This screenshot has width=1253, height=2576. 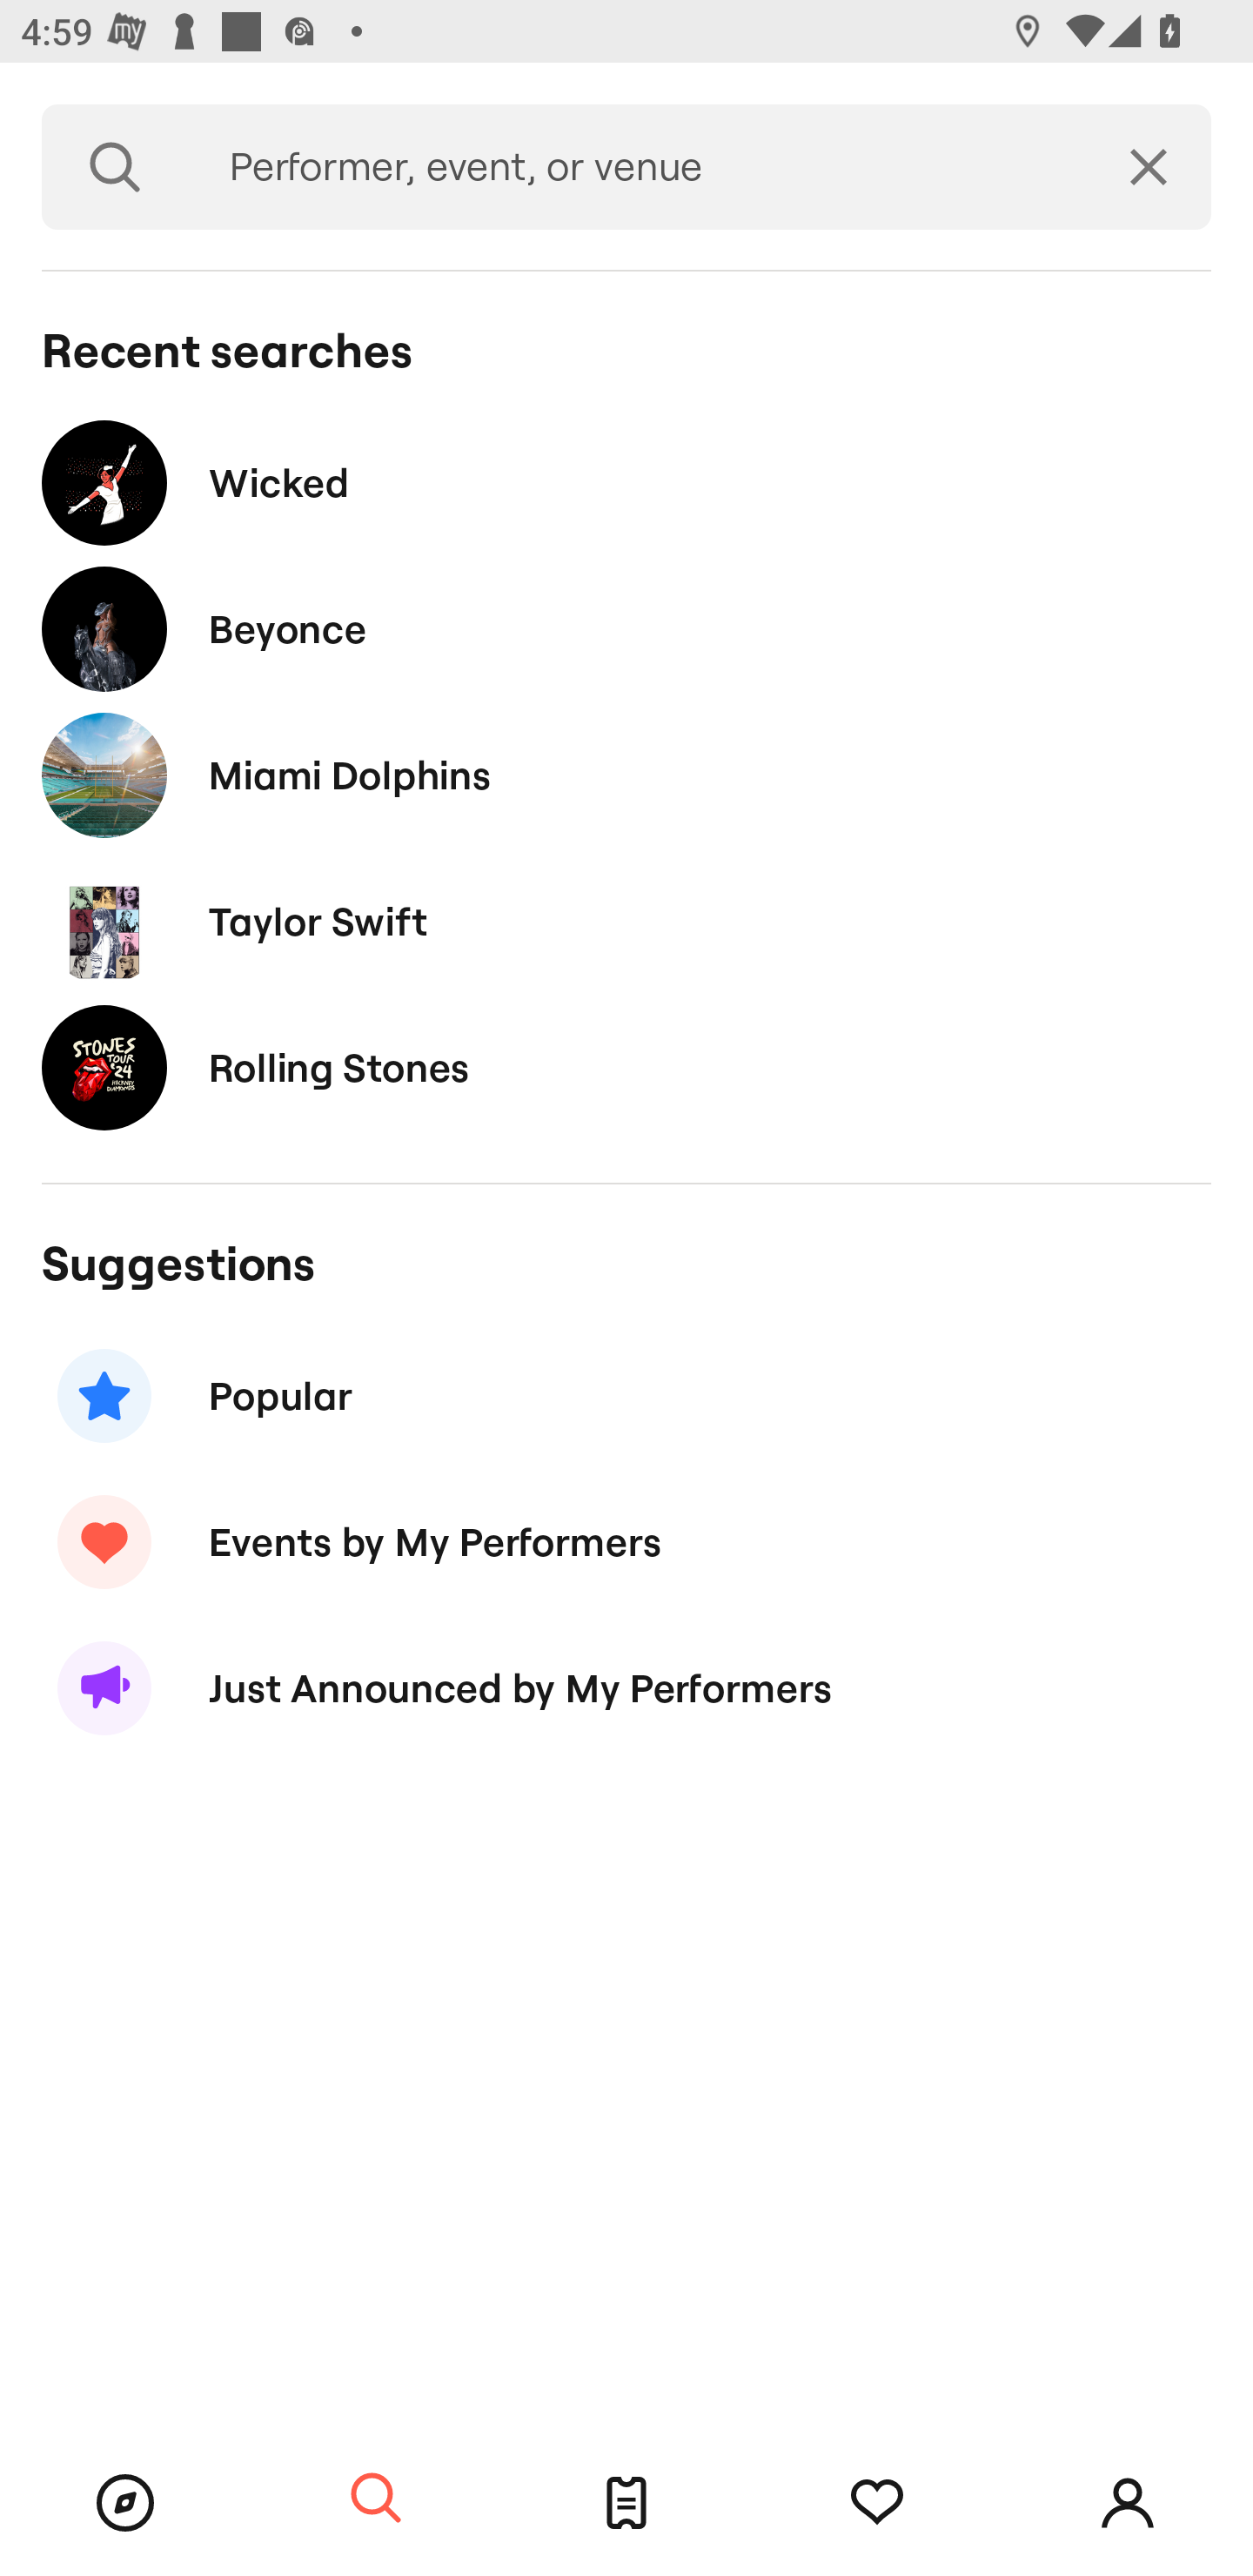 What do you see at coordinates (637, 167) in the screenshot?
I see `Performer, event, or venue` at bounding box center [637, 167].